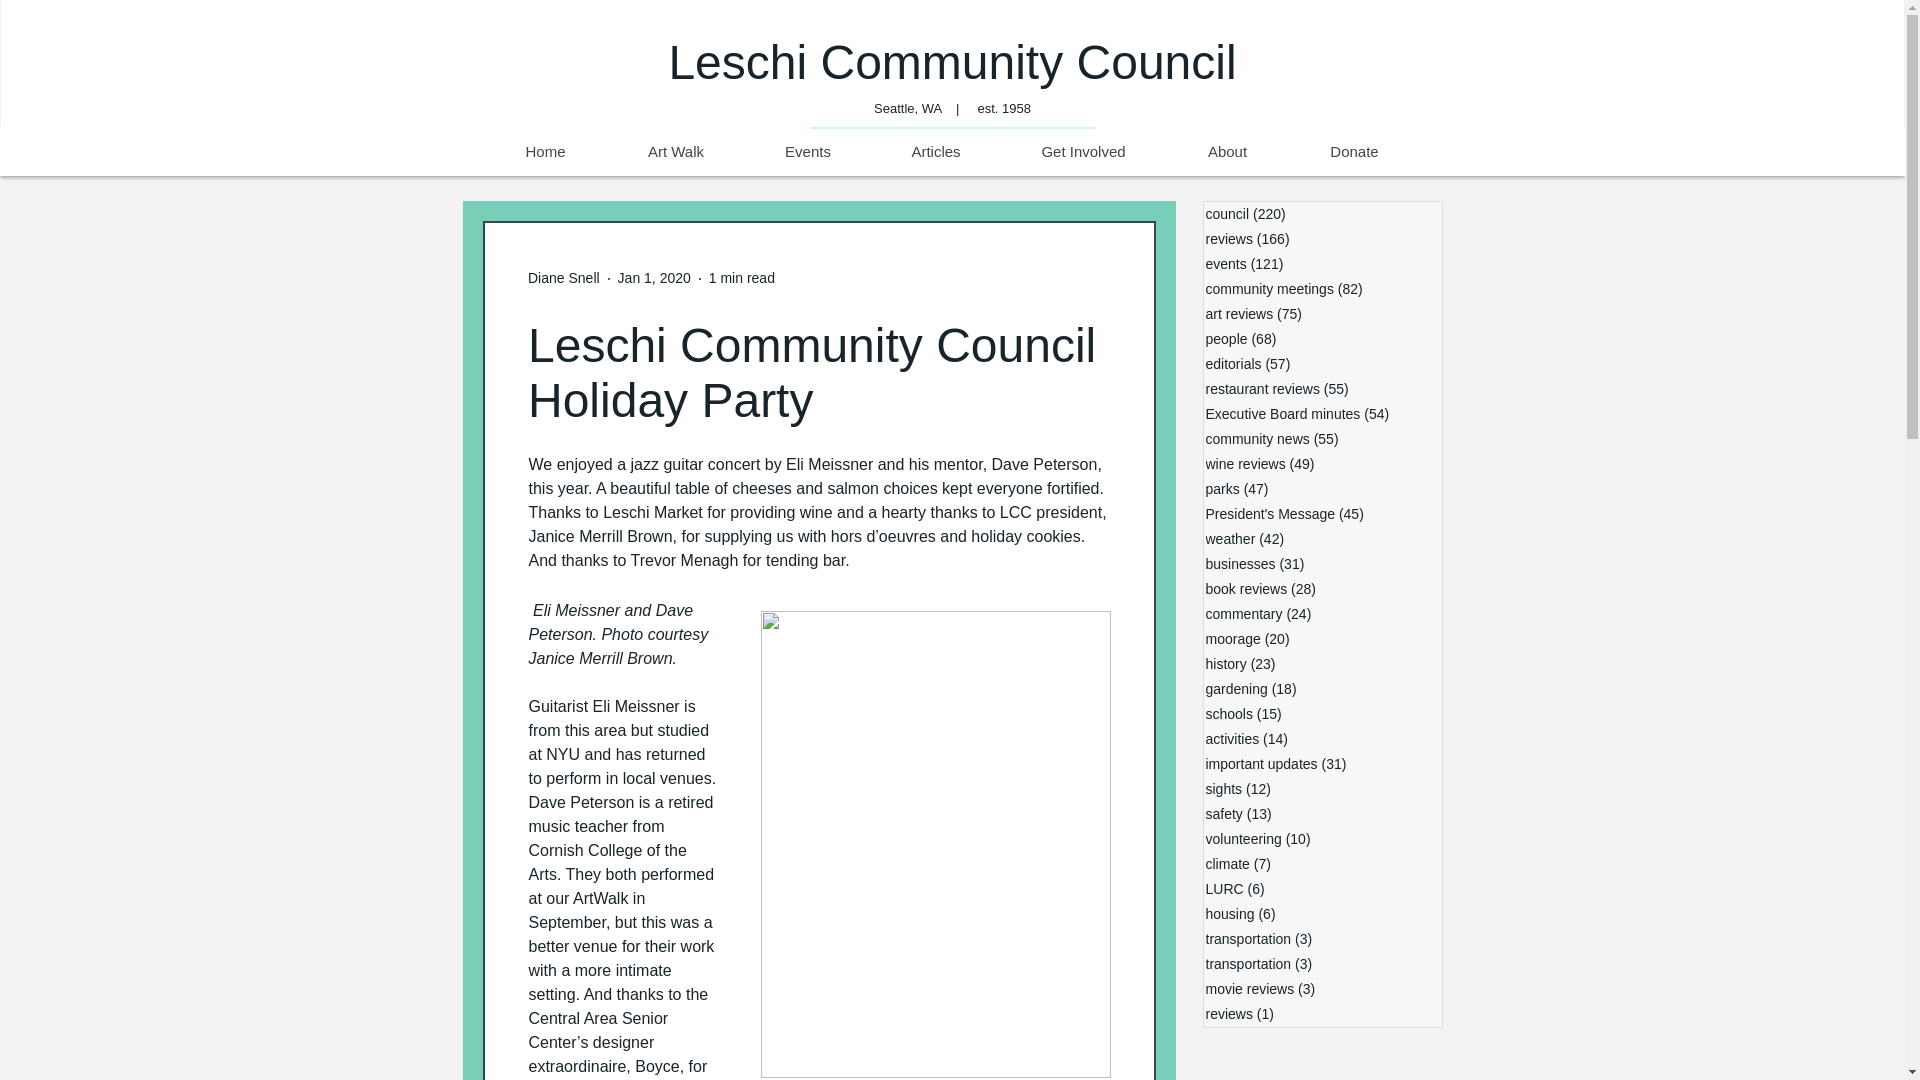 This screenshot has height=1080, width=1920. Describe the element at coordinates (564, 278) in the screenshot. I see `Diane Snell` at that location.